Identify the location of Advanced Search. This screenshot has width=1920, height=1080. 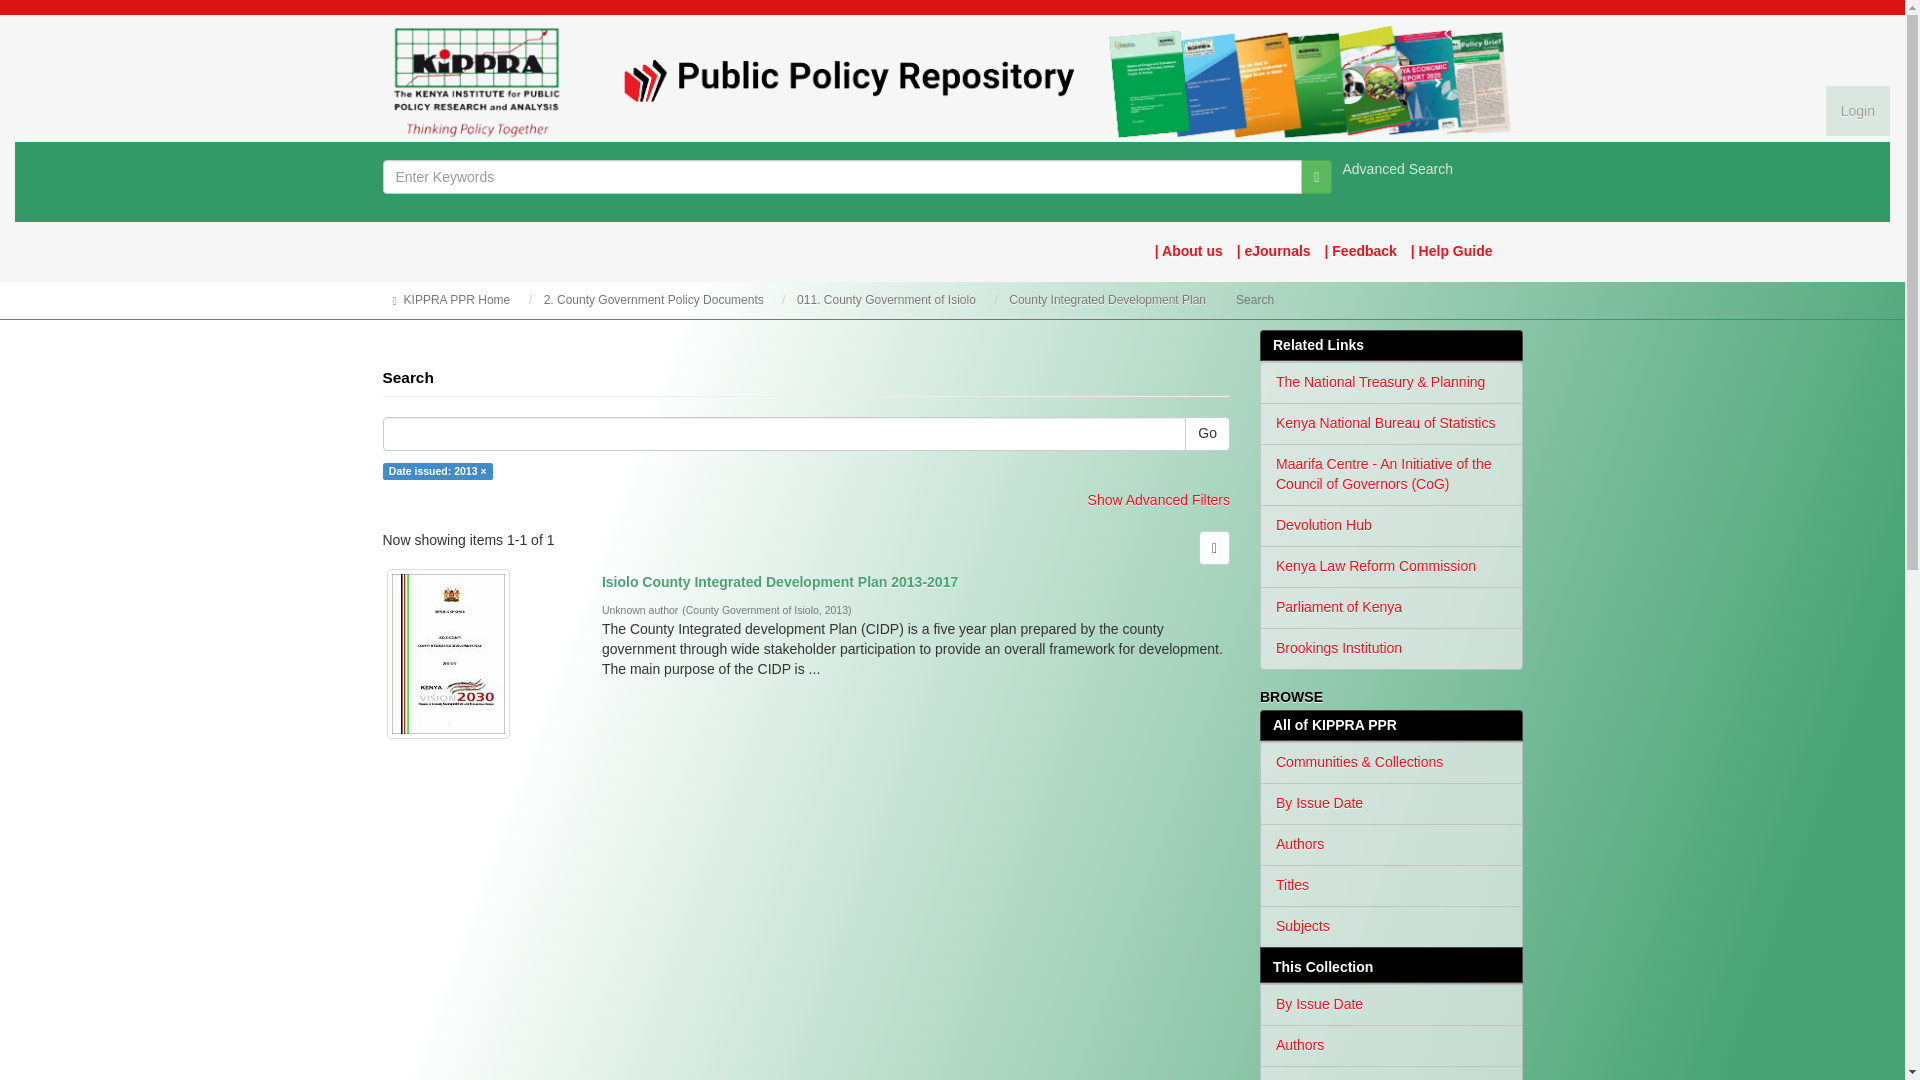
(1398, 168).